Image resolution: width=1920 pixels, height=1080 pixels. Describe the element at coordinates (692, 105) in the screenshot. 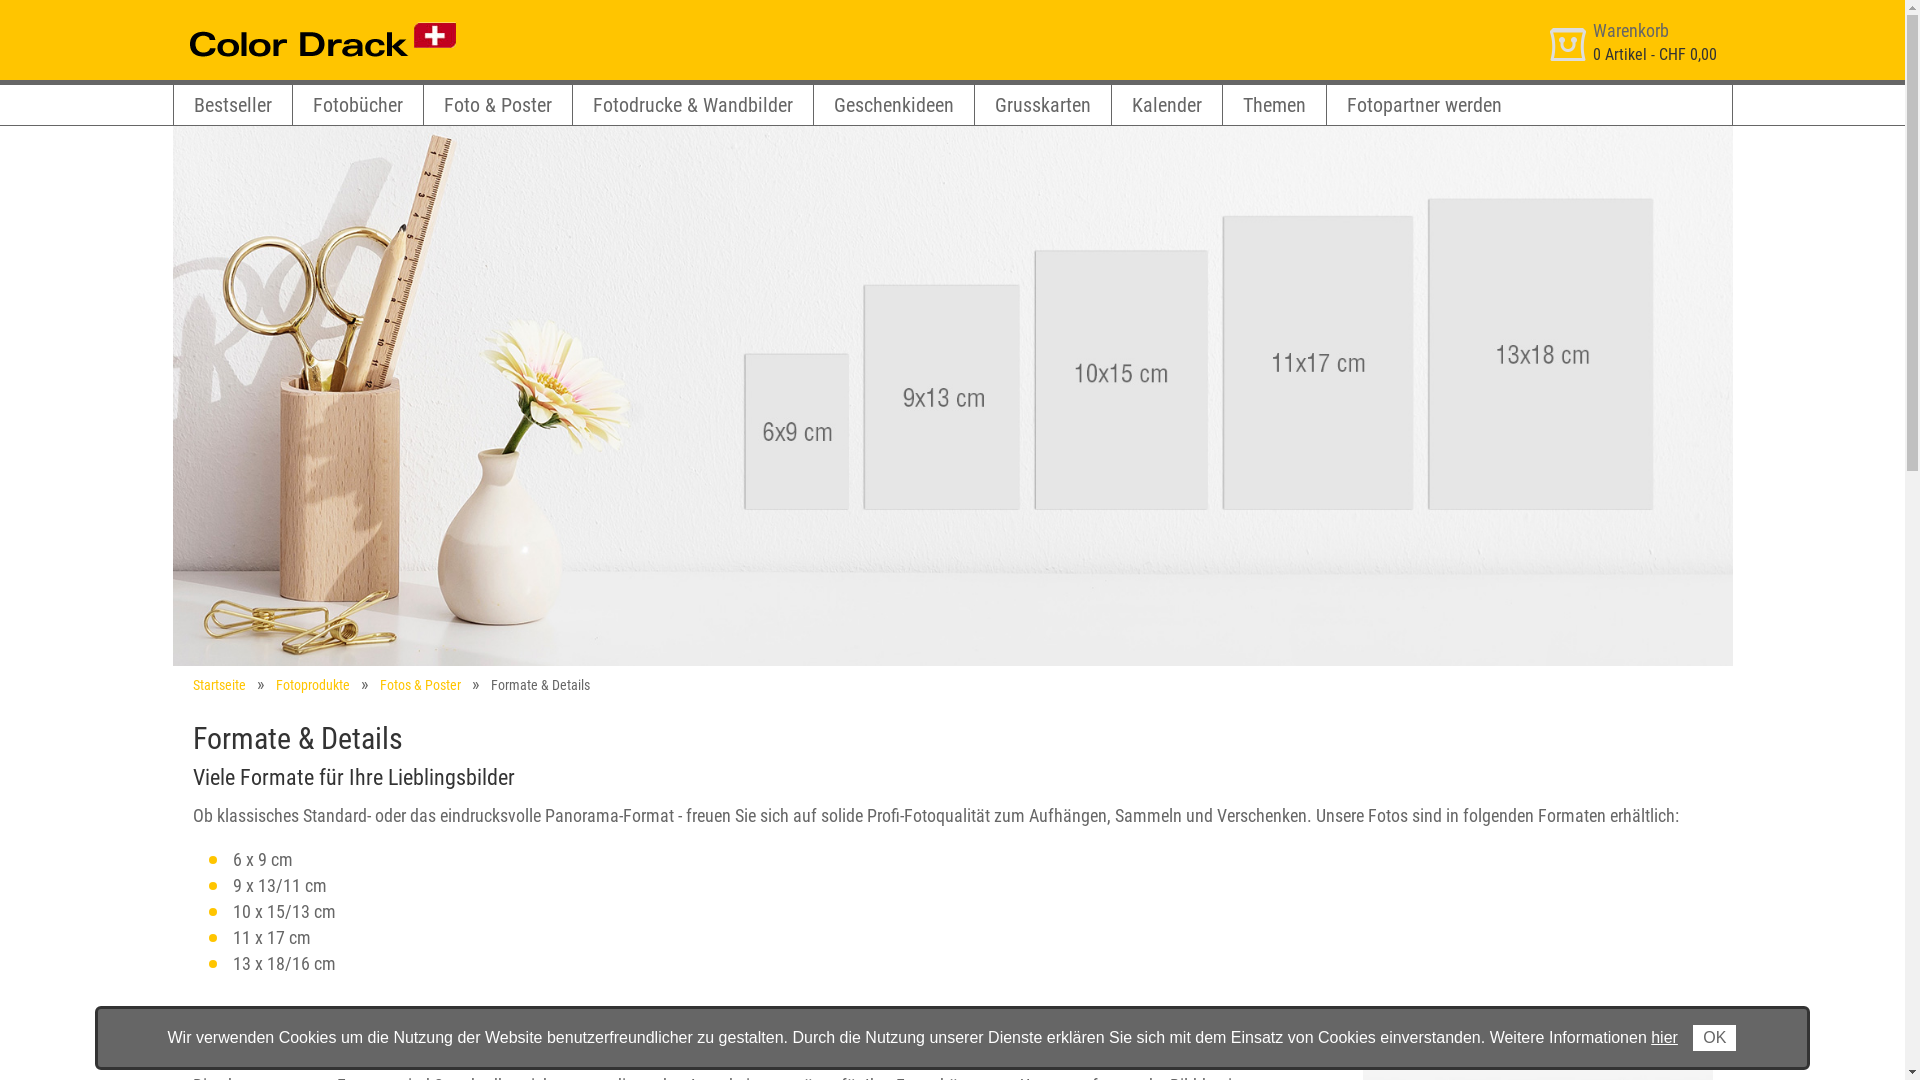

I see `Fotodrucke & Wandbilder` at that location.